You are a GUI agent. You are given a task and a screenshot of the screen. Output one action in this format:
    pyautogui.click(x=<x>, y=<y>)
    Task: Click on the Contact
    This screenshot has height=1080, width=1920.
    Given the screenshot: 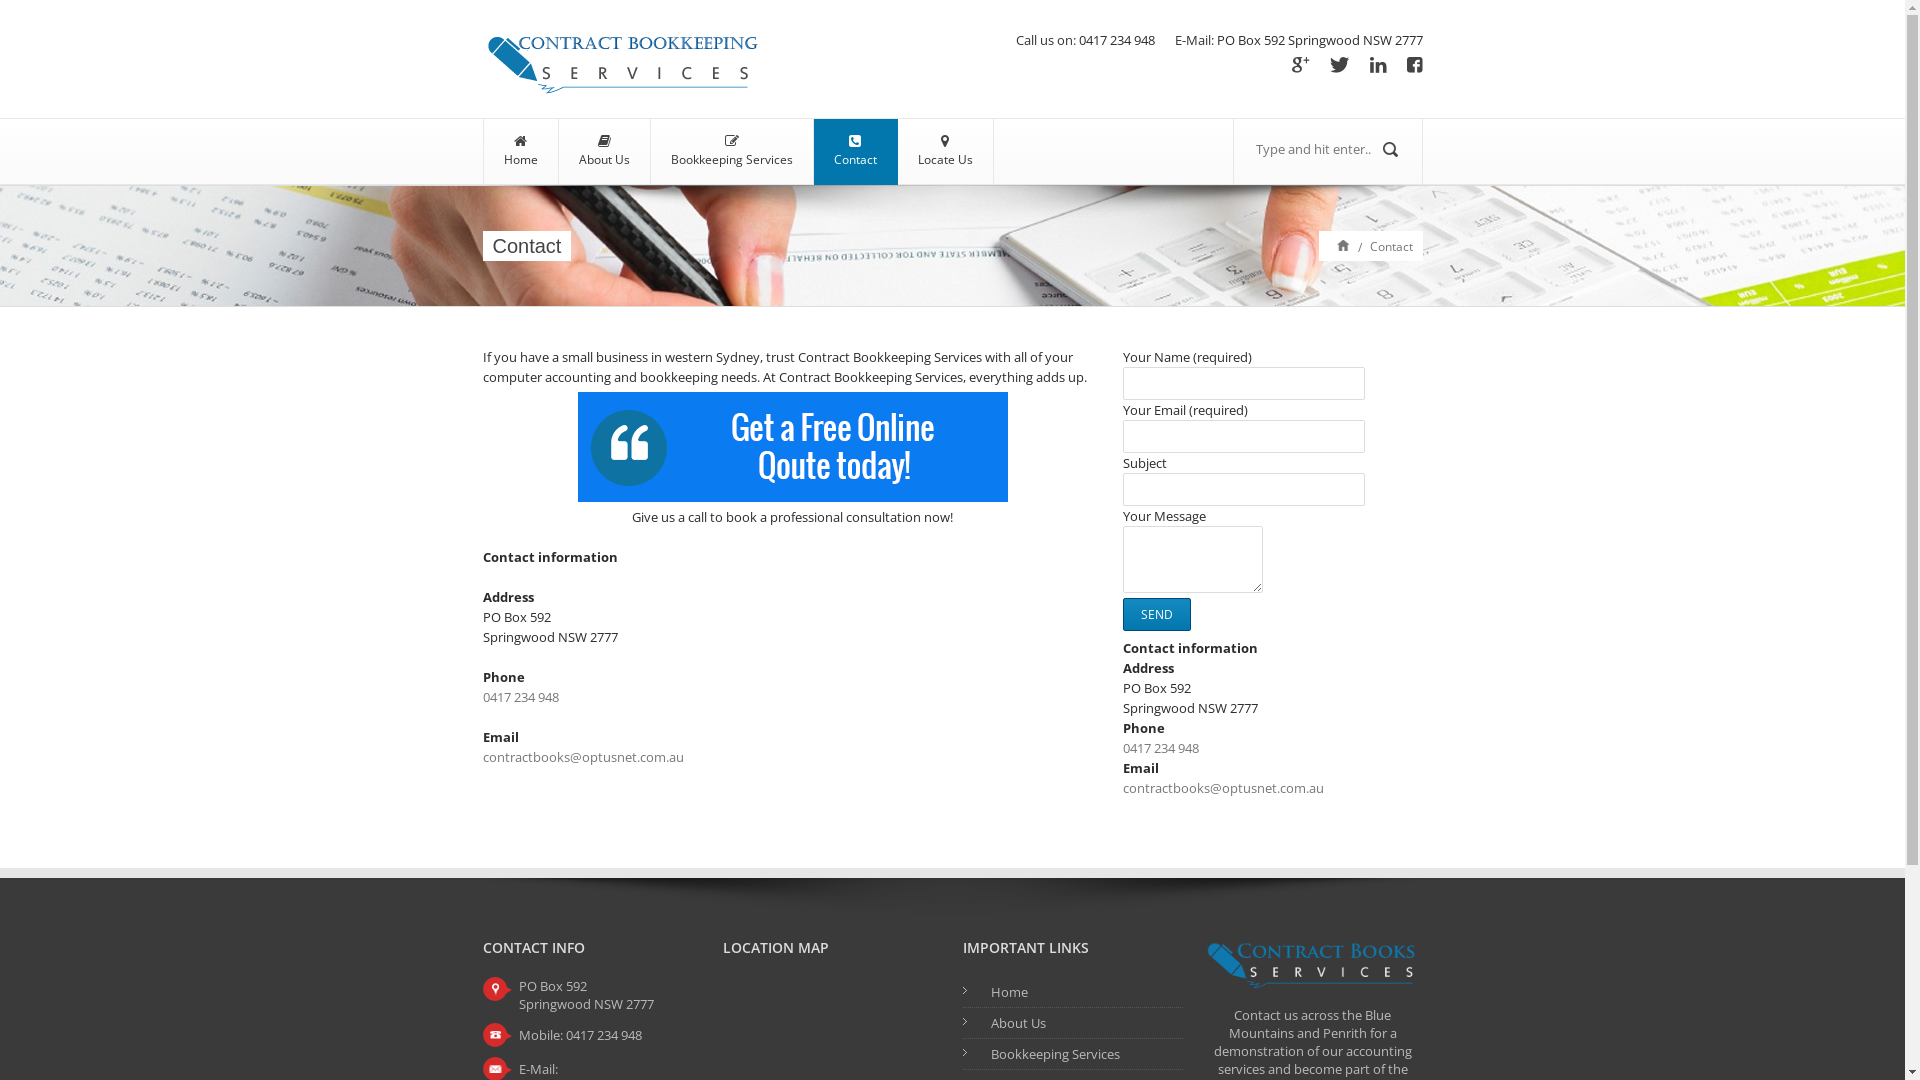 What is the action you would take?
    pyautogui.click(x=856, y=151)
    